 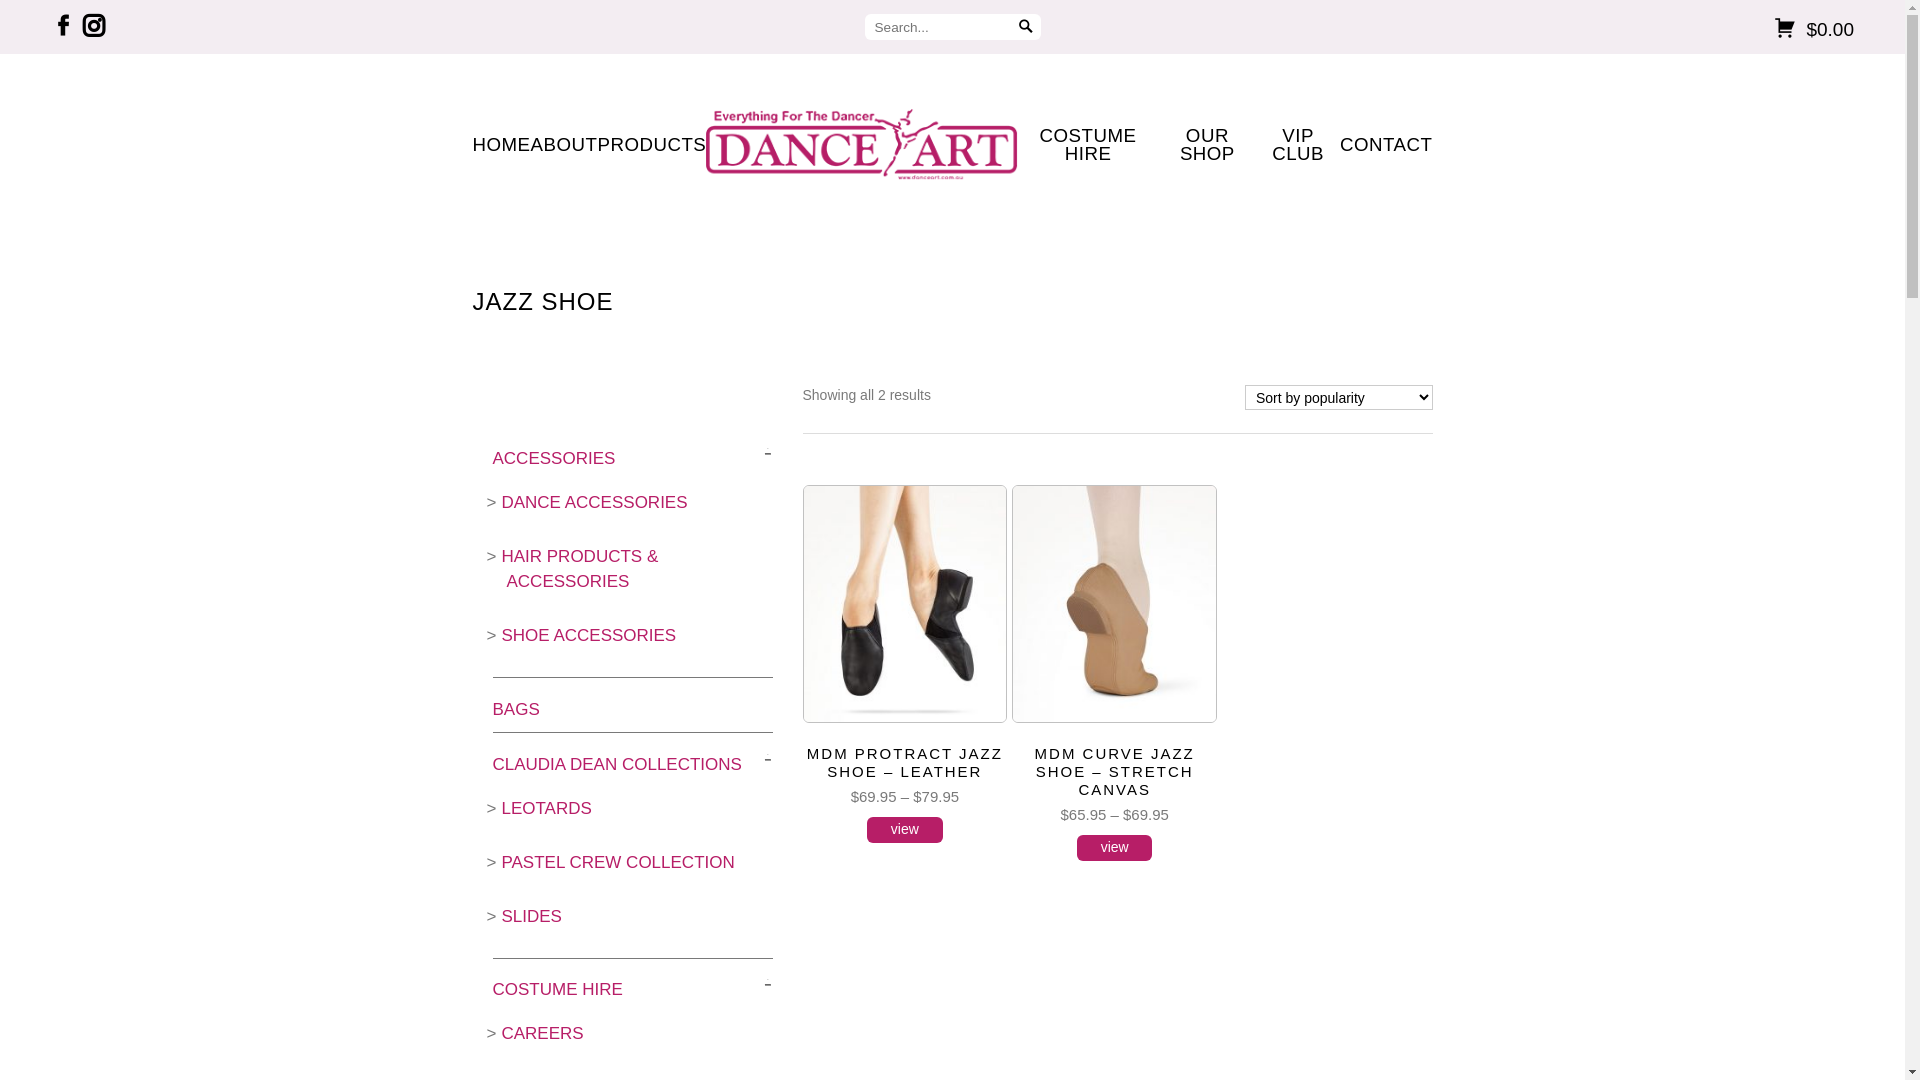 I want to click on HOME, so click(x=501, y=145).